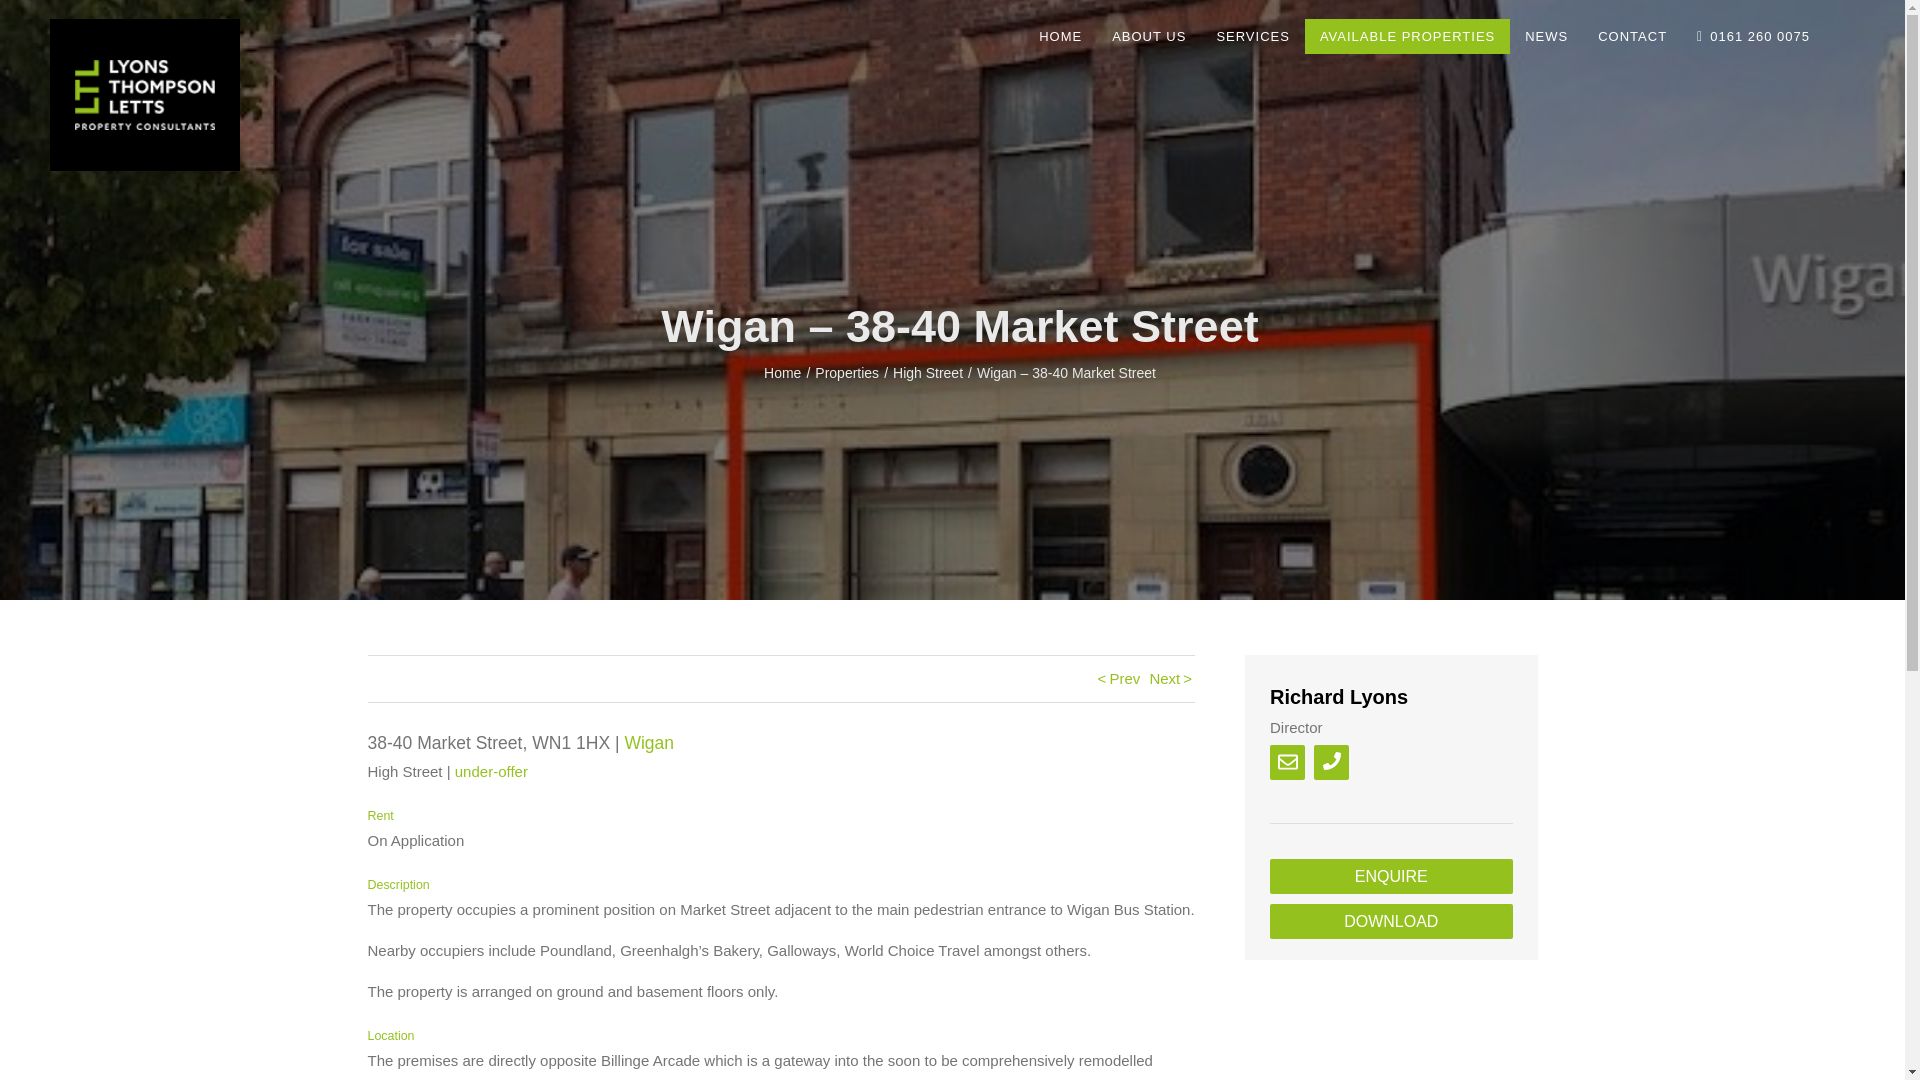 The height and width of the screenshot is (1080, 1920). What do you see at coordinates (1753, 36) in the screenshot?
I see `0161 260 0075` at bounding box center [1753, 36].